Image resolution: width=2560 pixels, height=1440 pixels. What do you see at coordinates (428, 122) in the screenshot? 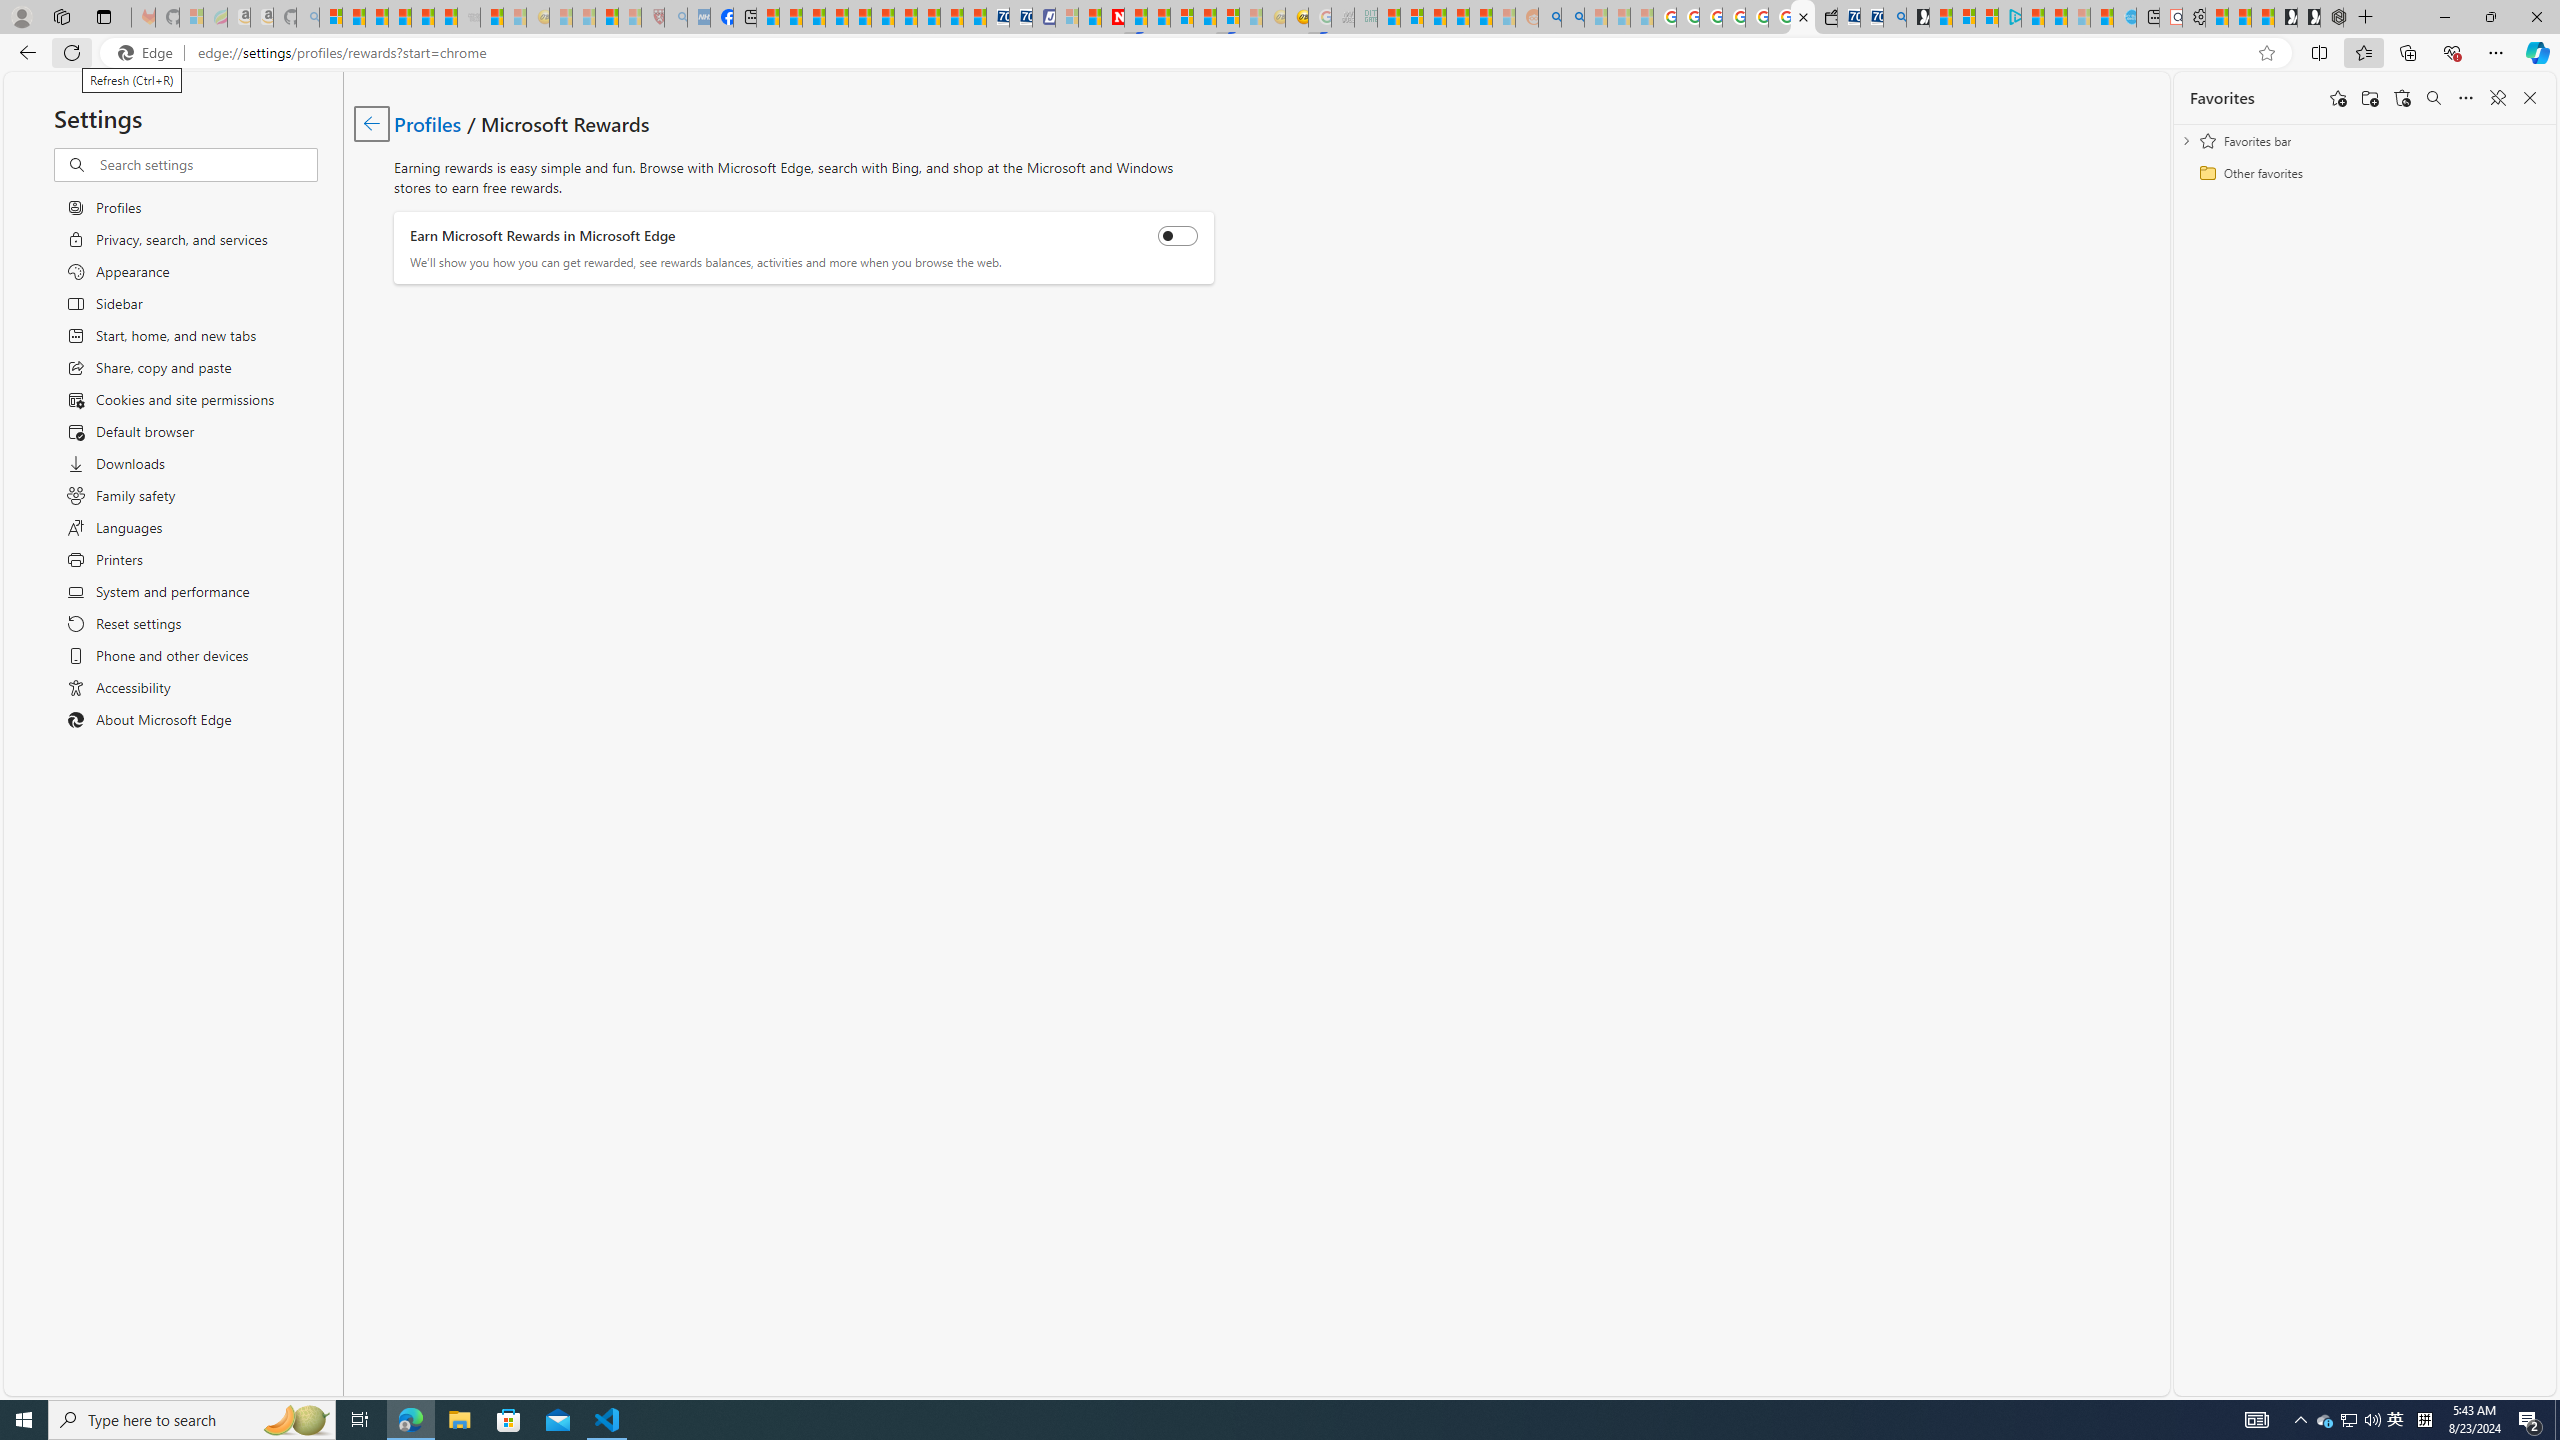
I see `Profiles` at bounding box center [428, 122].